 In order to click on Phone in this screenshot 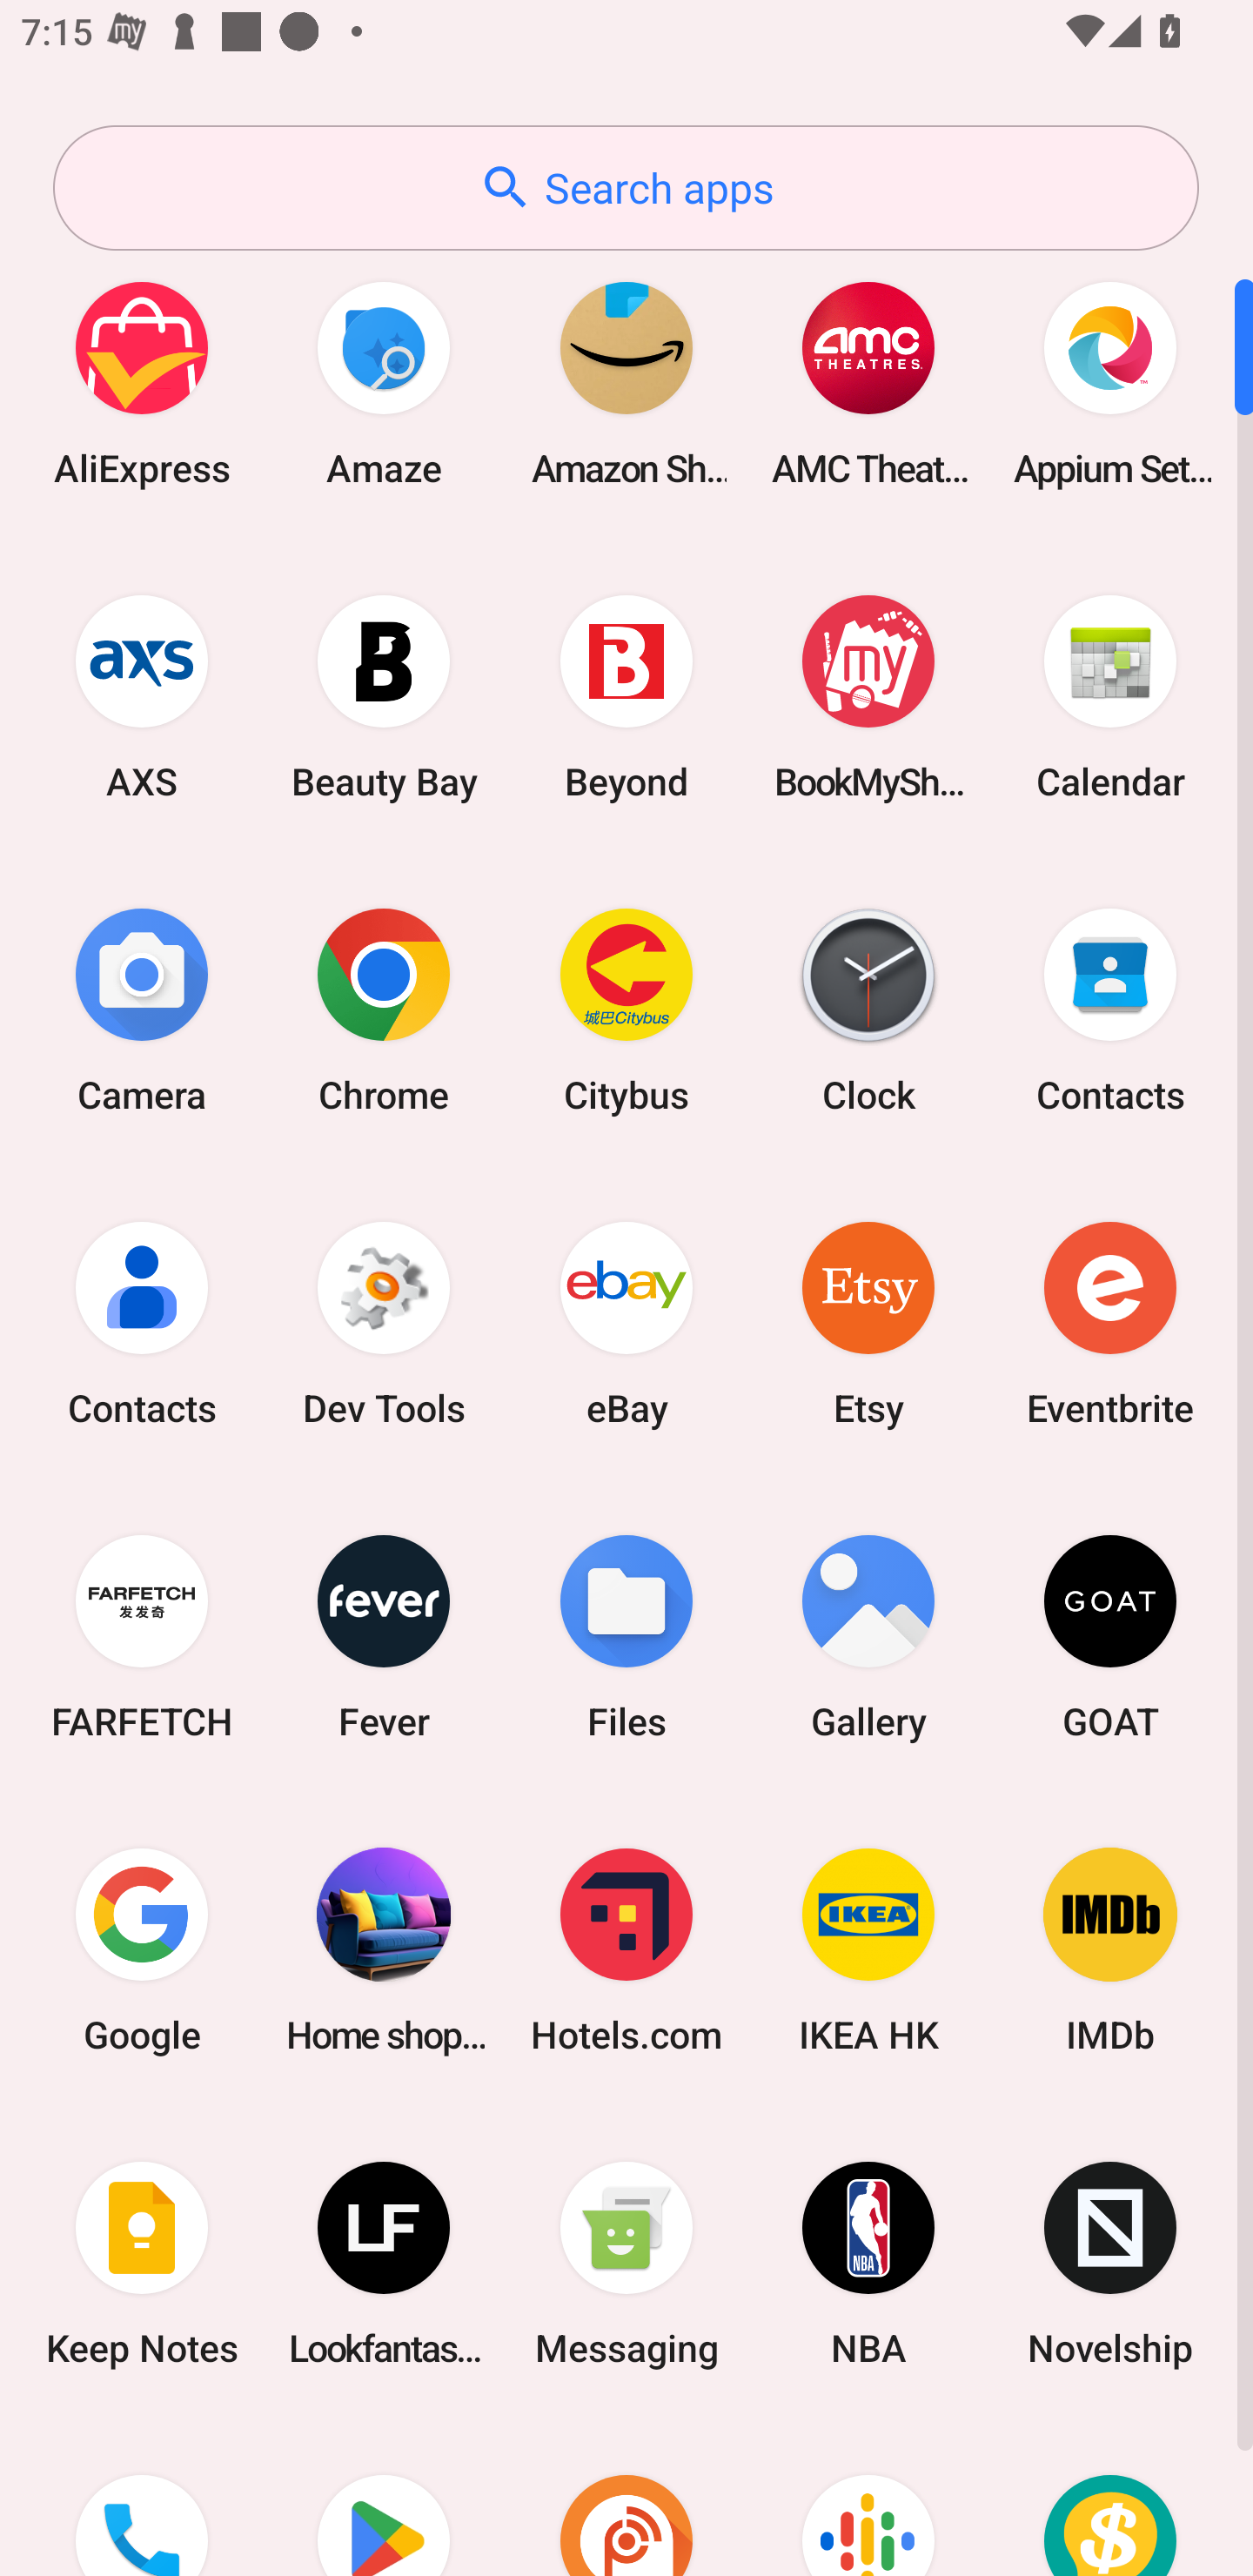, I will do `click(142, 2499)`.